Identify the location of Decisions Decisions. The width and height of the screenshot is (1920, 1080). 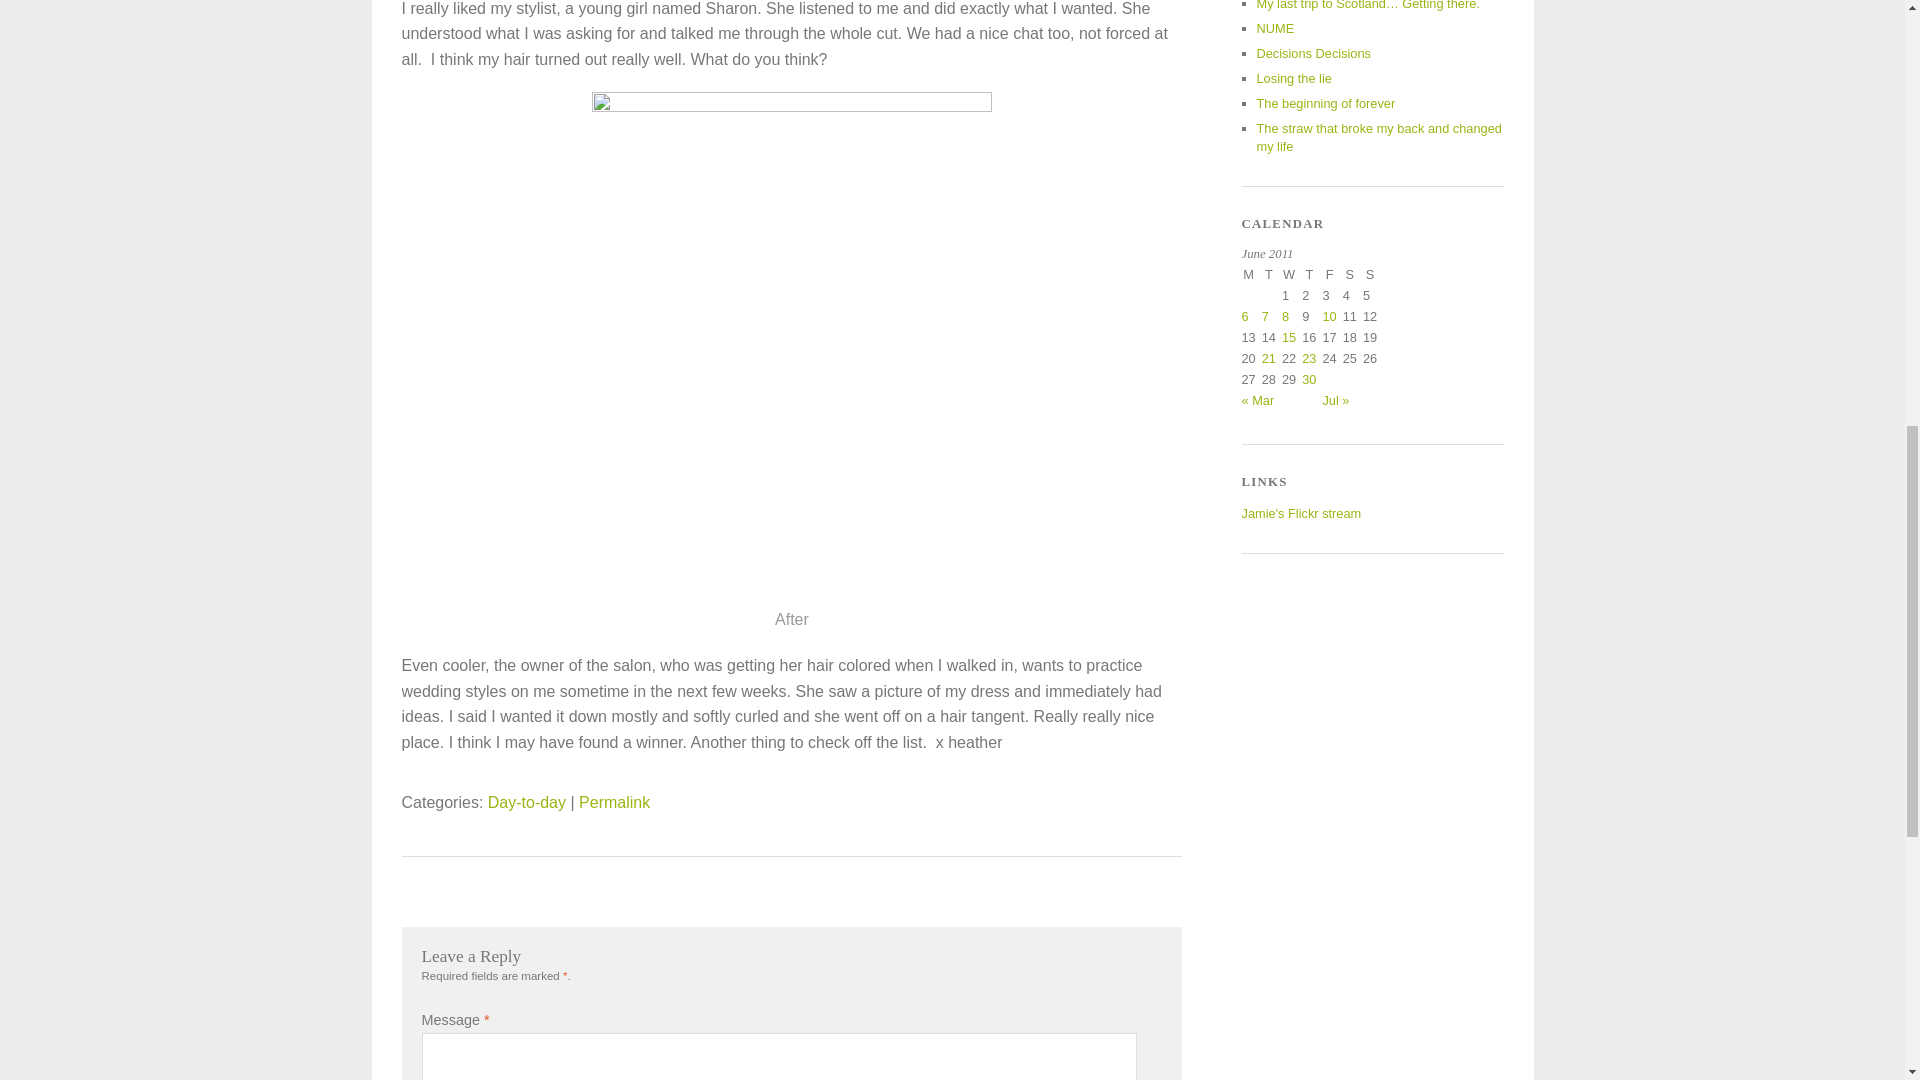
(1312, 53).